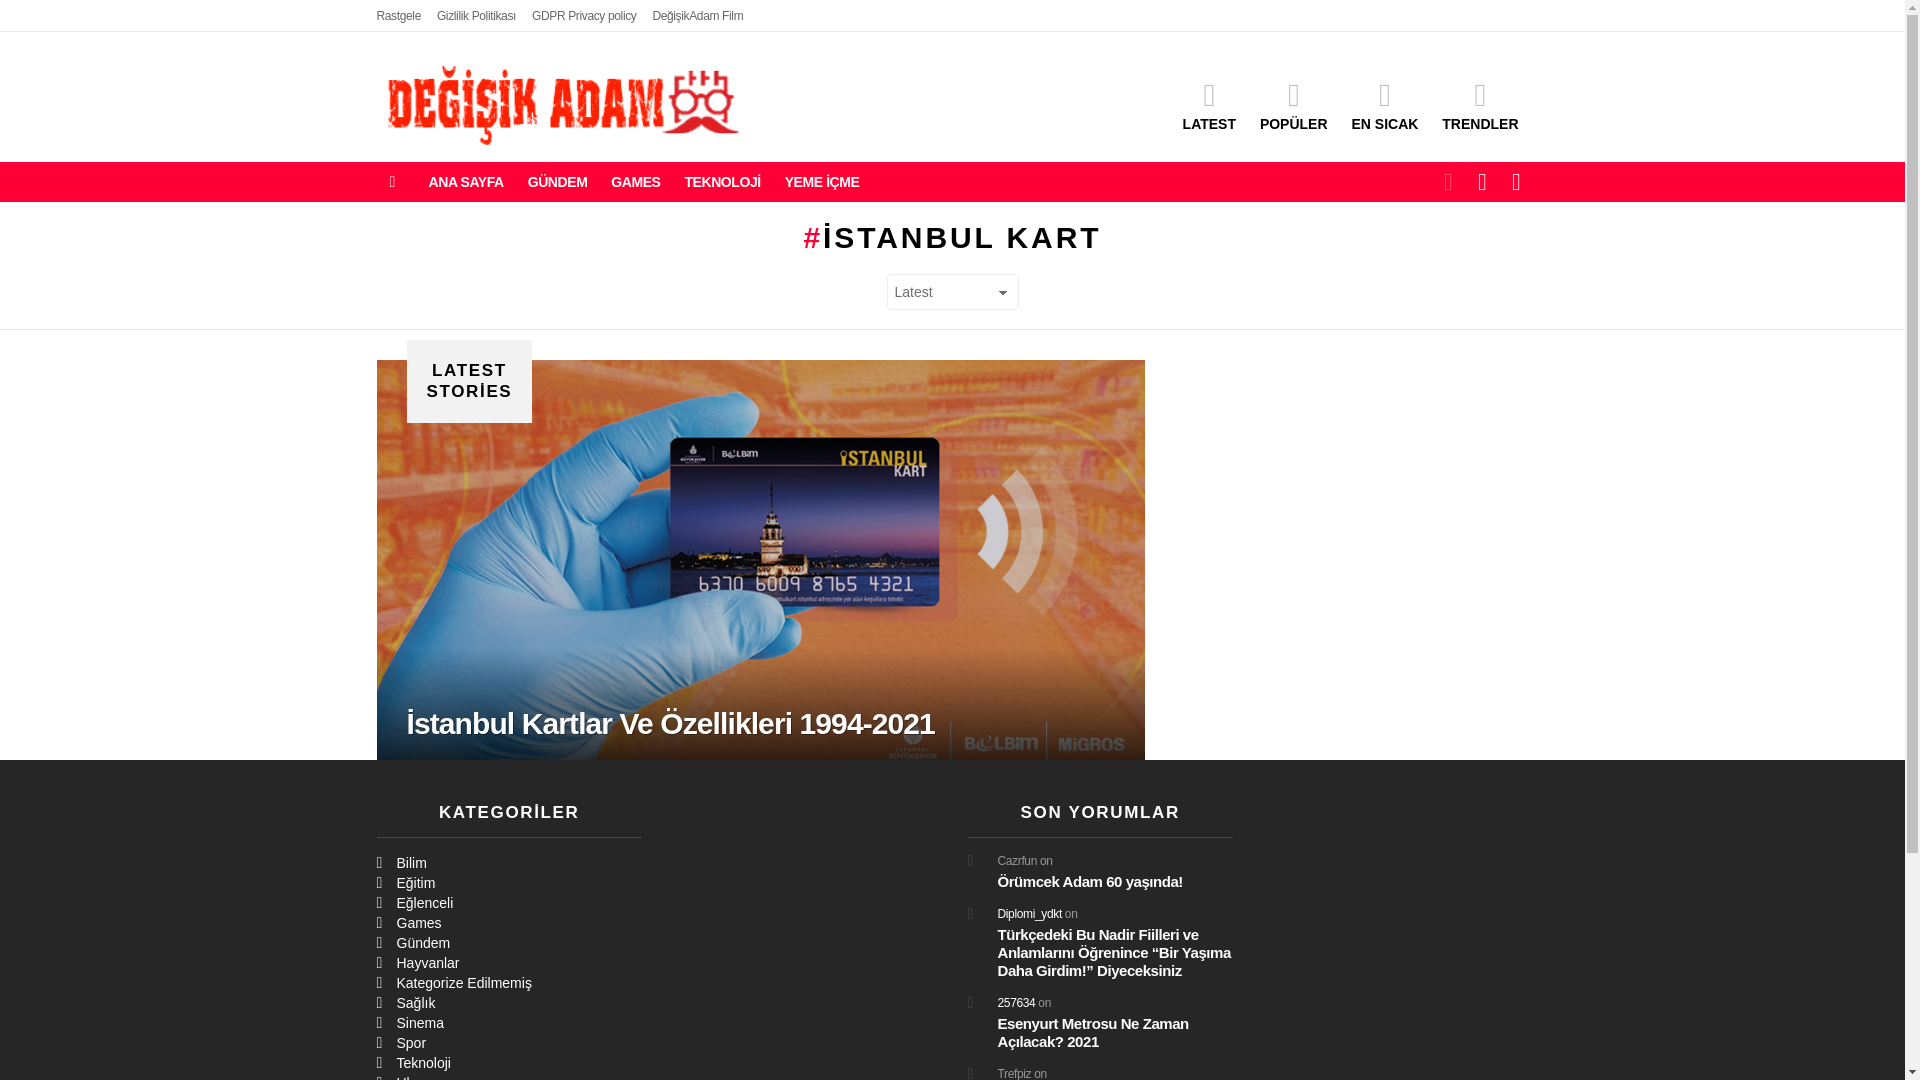  Describe the element at coordinates (1480, 105) in the screenshot. I see `TRENDLER` at that location.